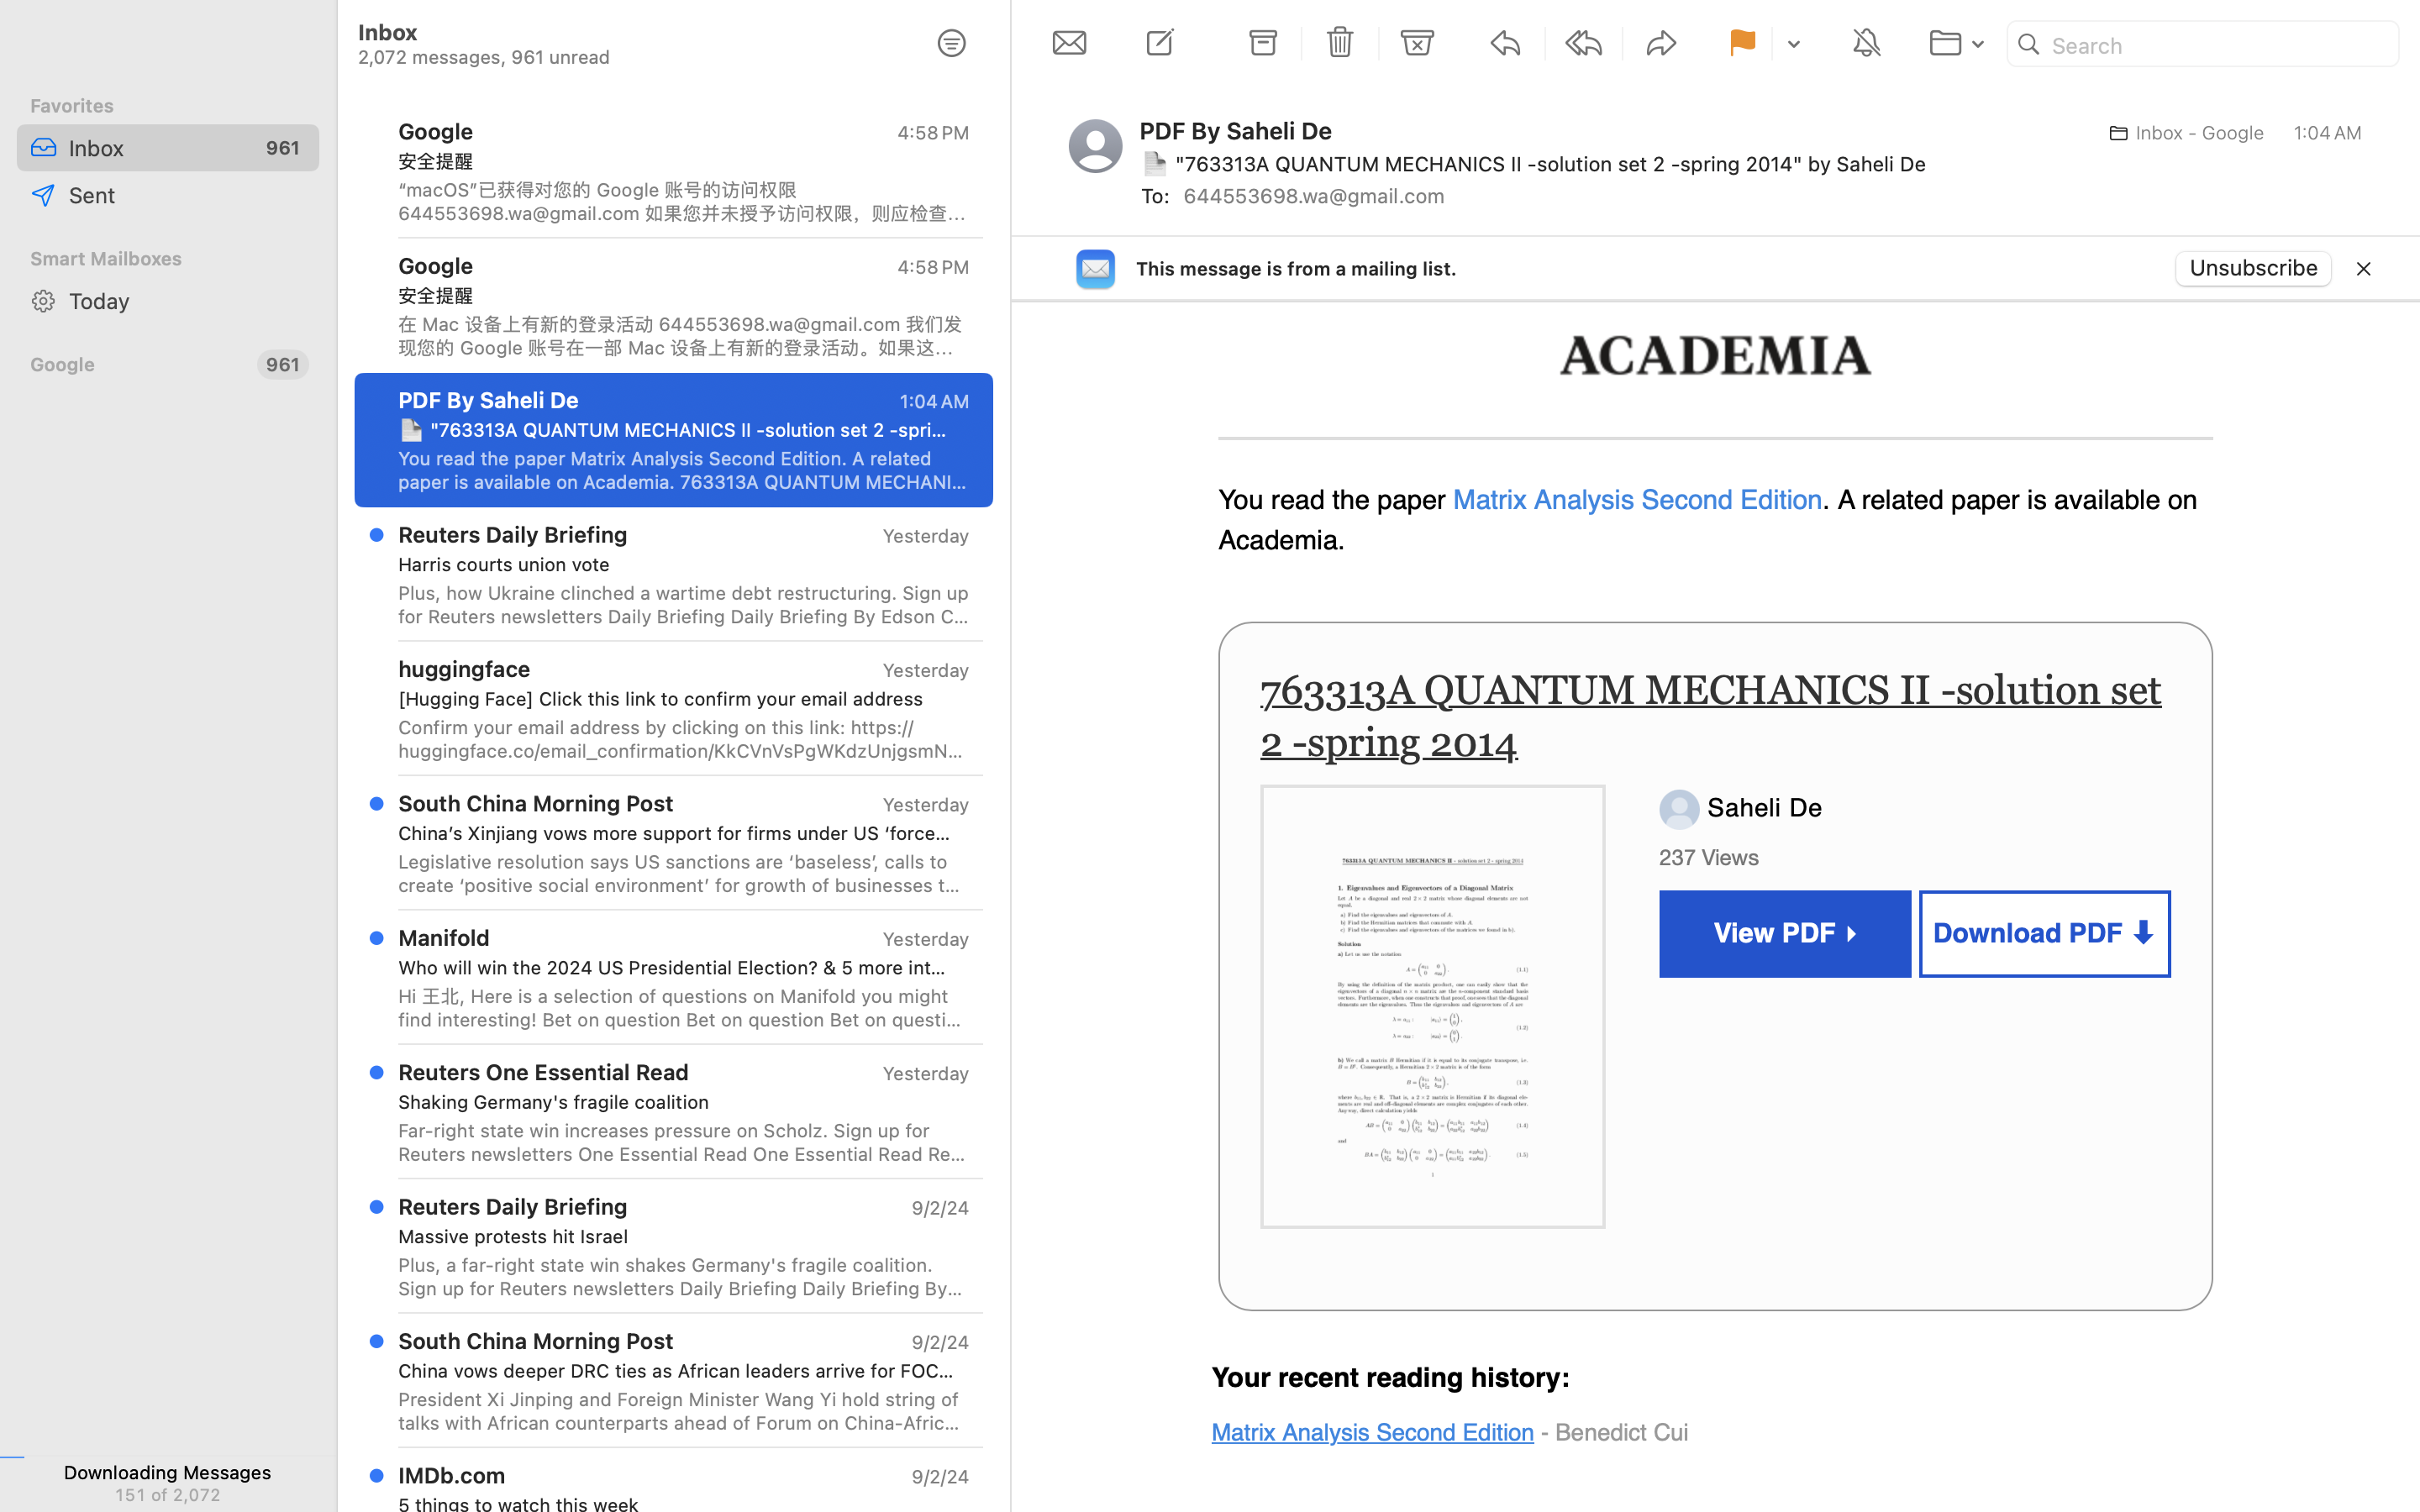  Describe the element at coordinates (513, 1206) in the screenshot. I see `Reuters Daily Briefing` at that location.